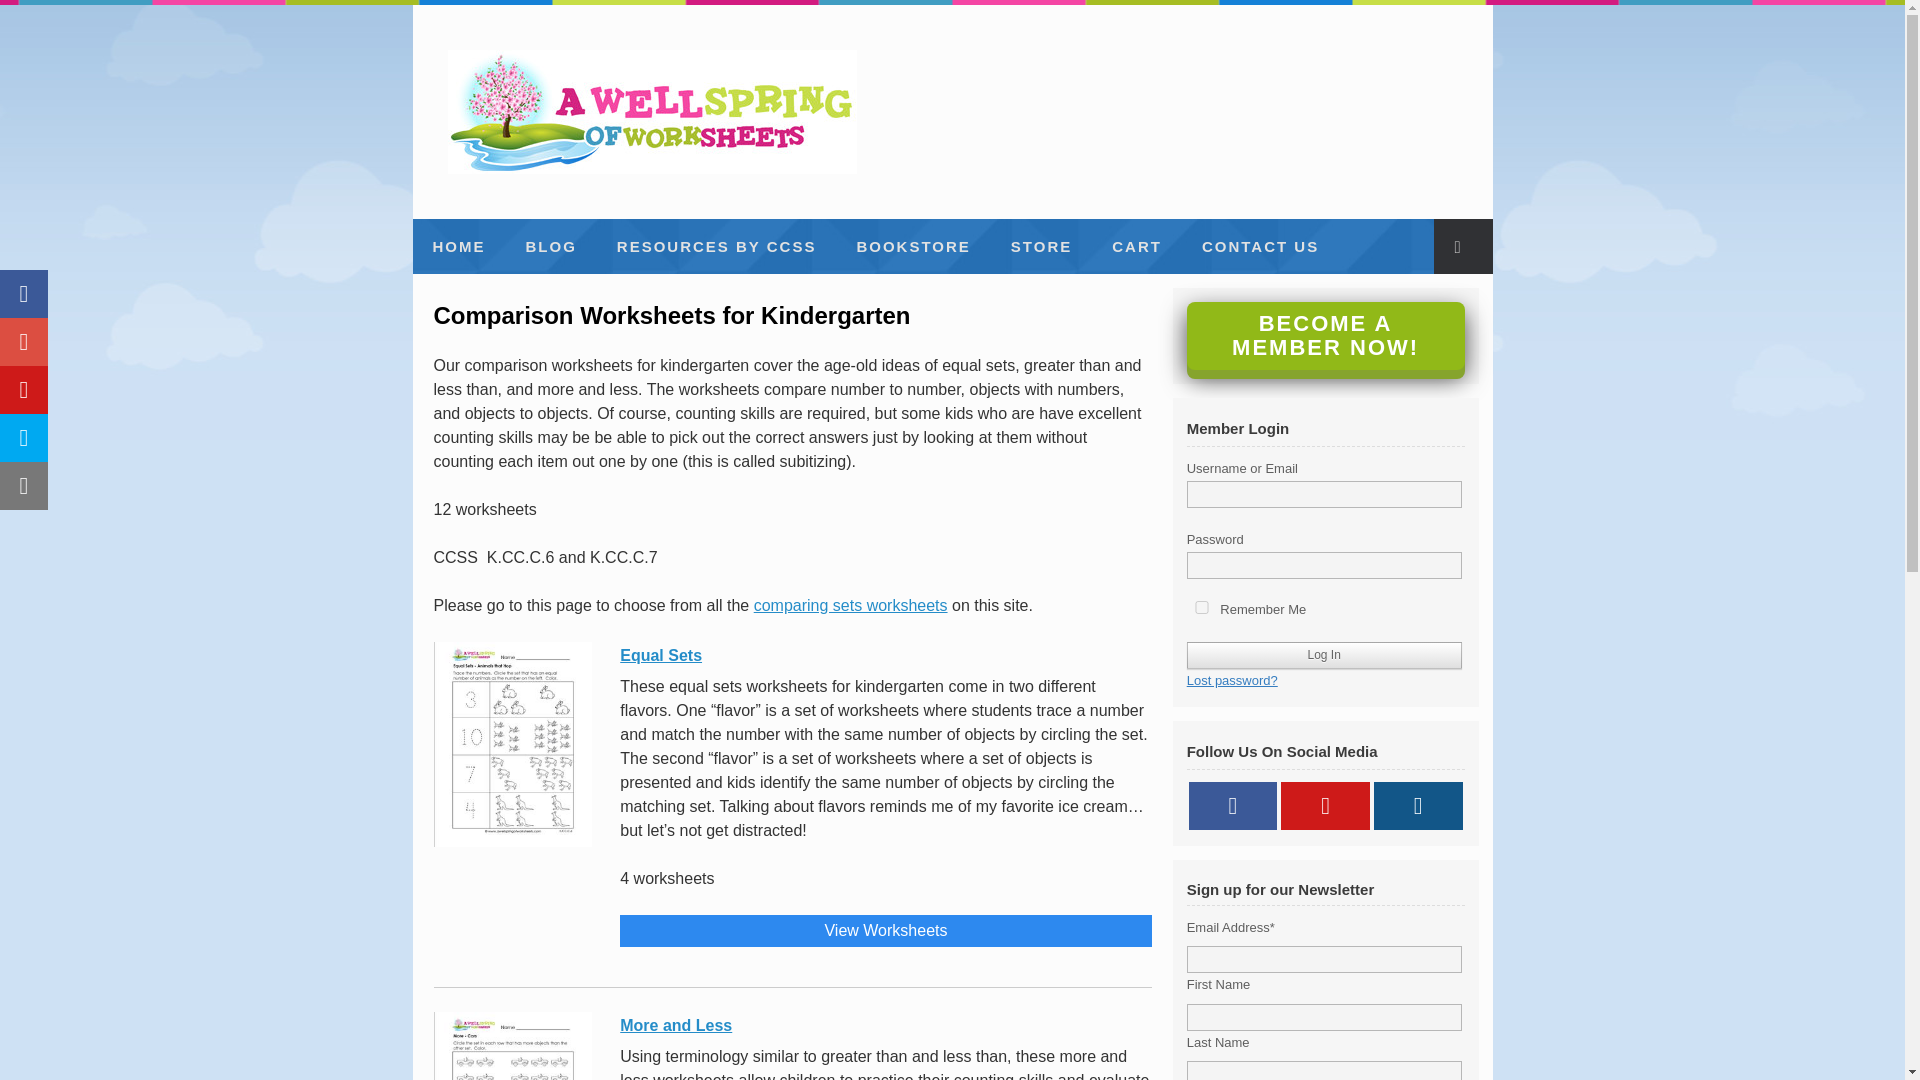 Image resolution: width=1920 pixels, height=1080 pixels. I want to click on RESOURCES BY CCSS, so click(717, 246).